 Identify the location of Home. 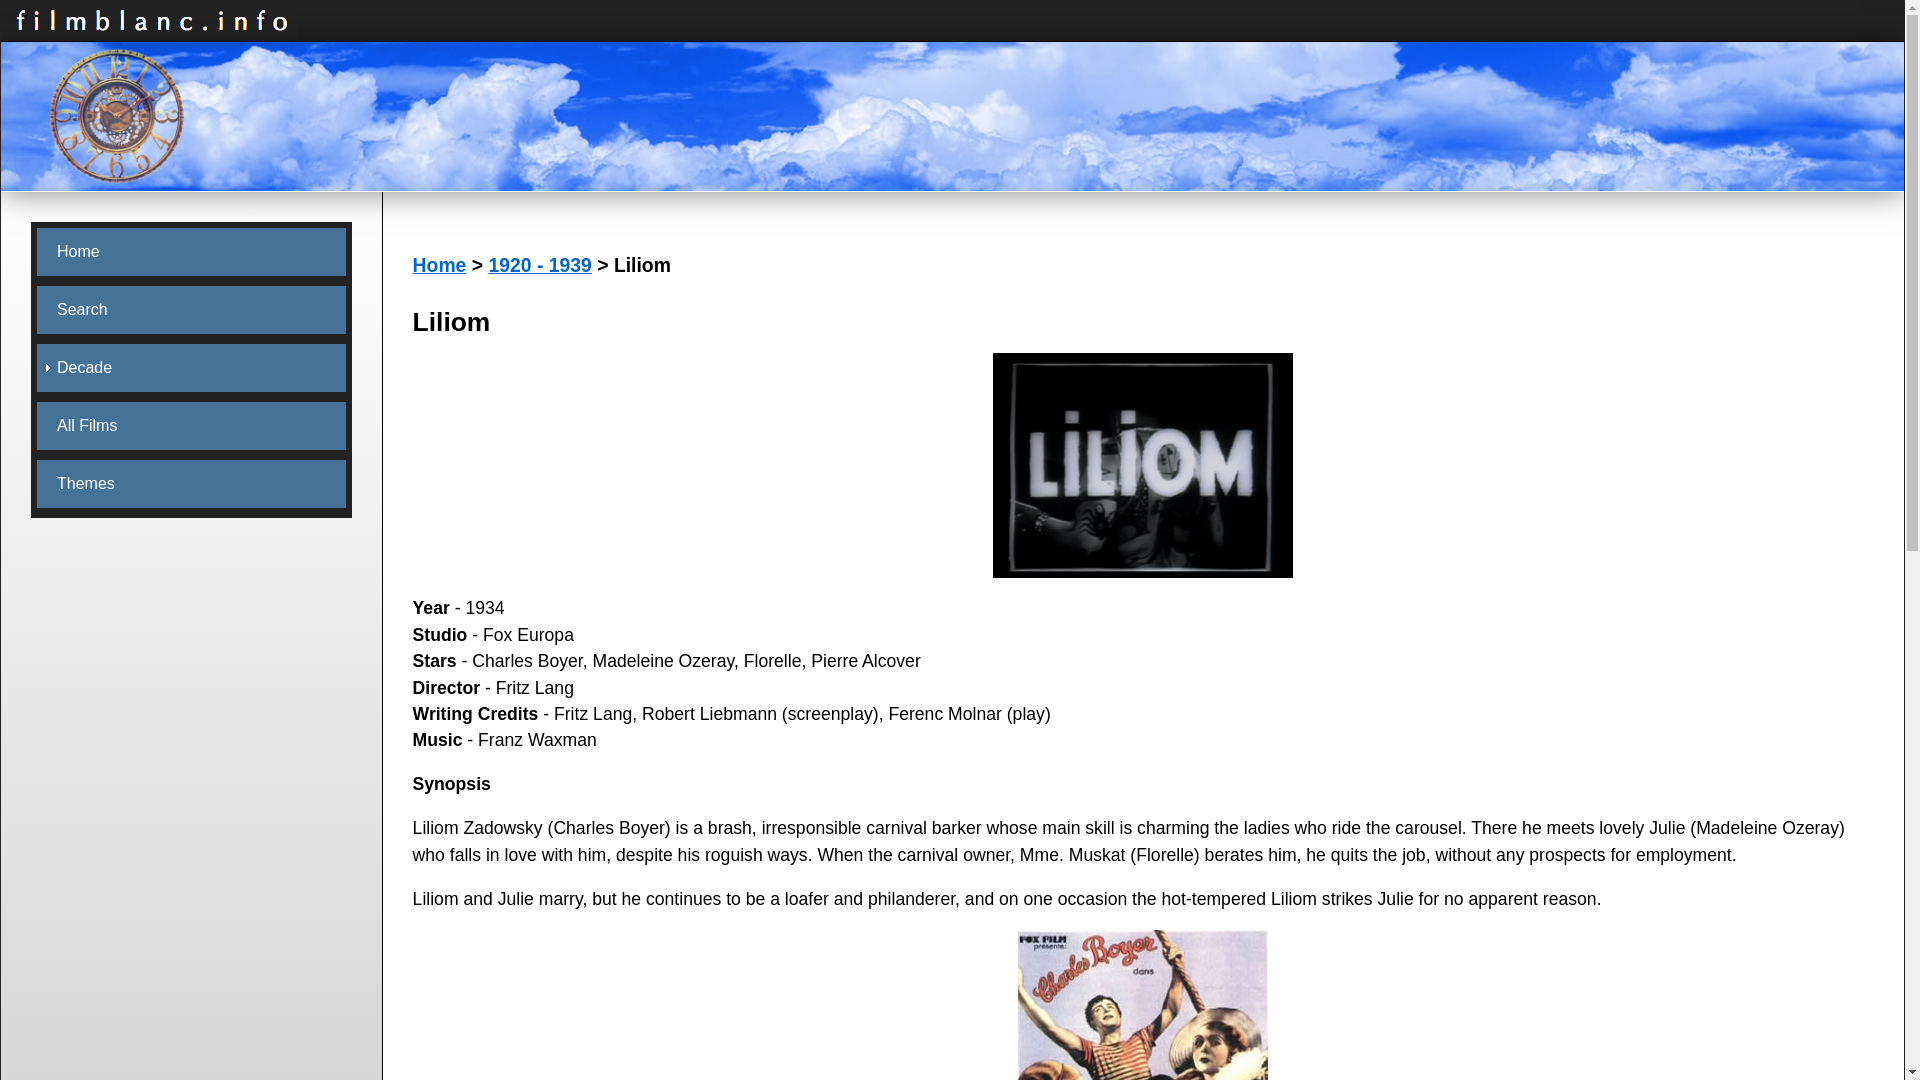
(439, 264).